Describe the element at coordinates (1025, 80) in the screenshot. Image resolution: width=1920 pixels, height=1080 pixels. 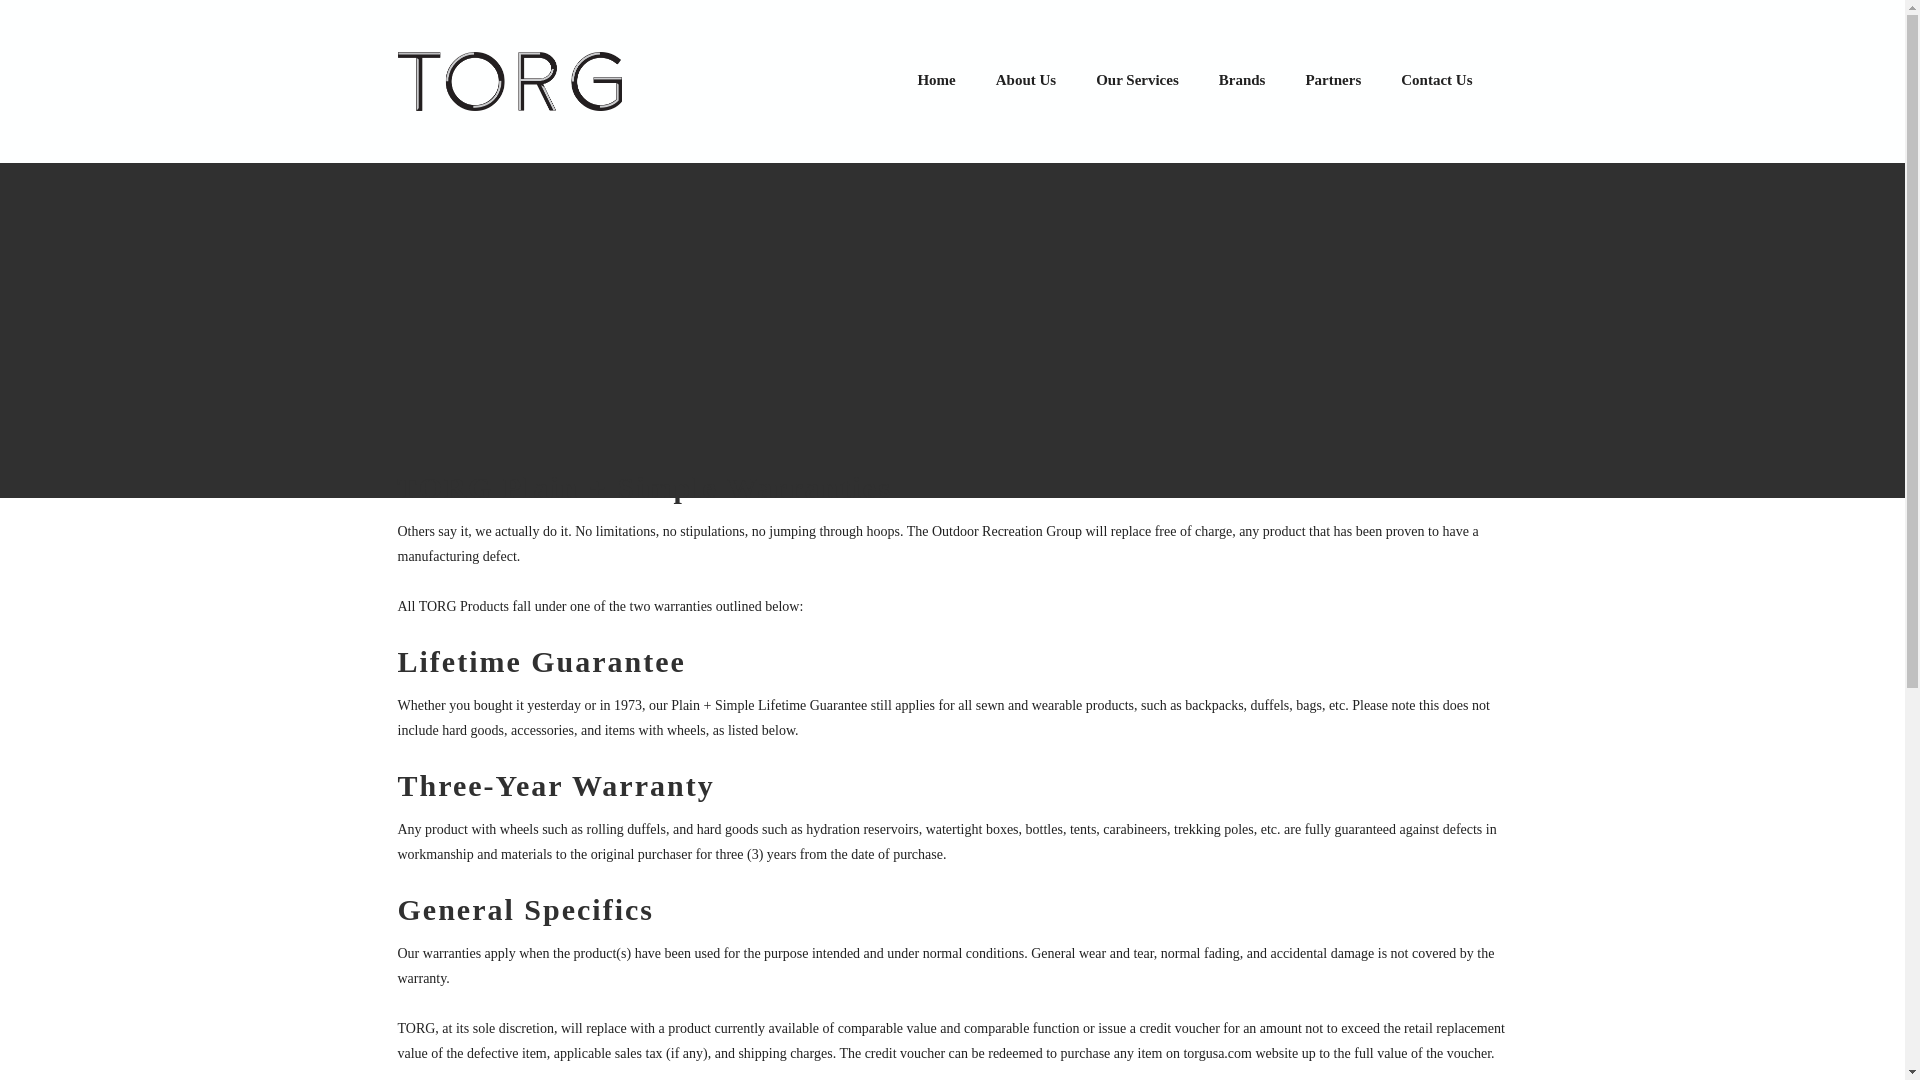
I see `About Us` at that location.